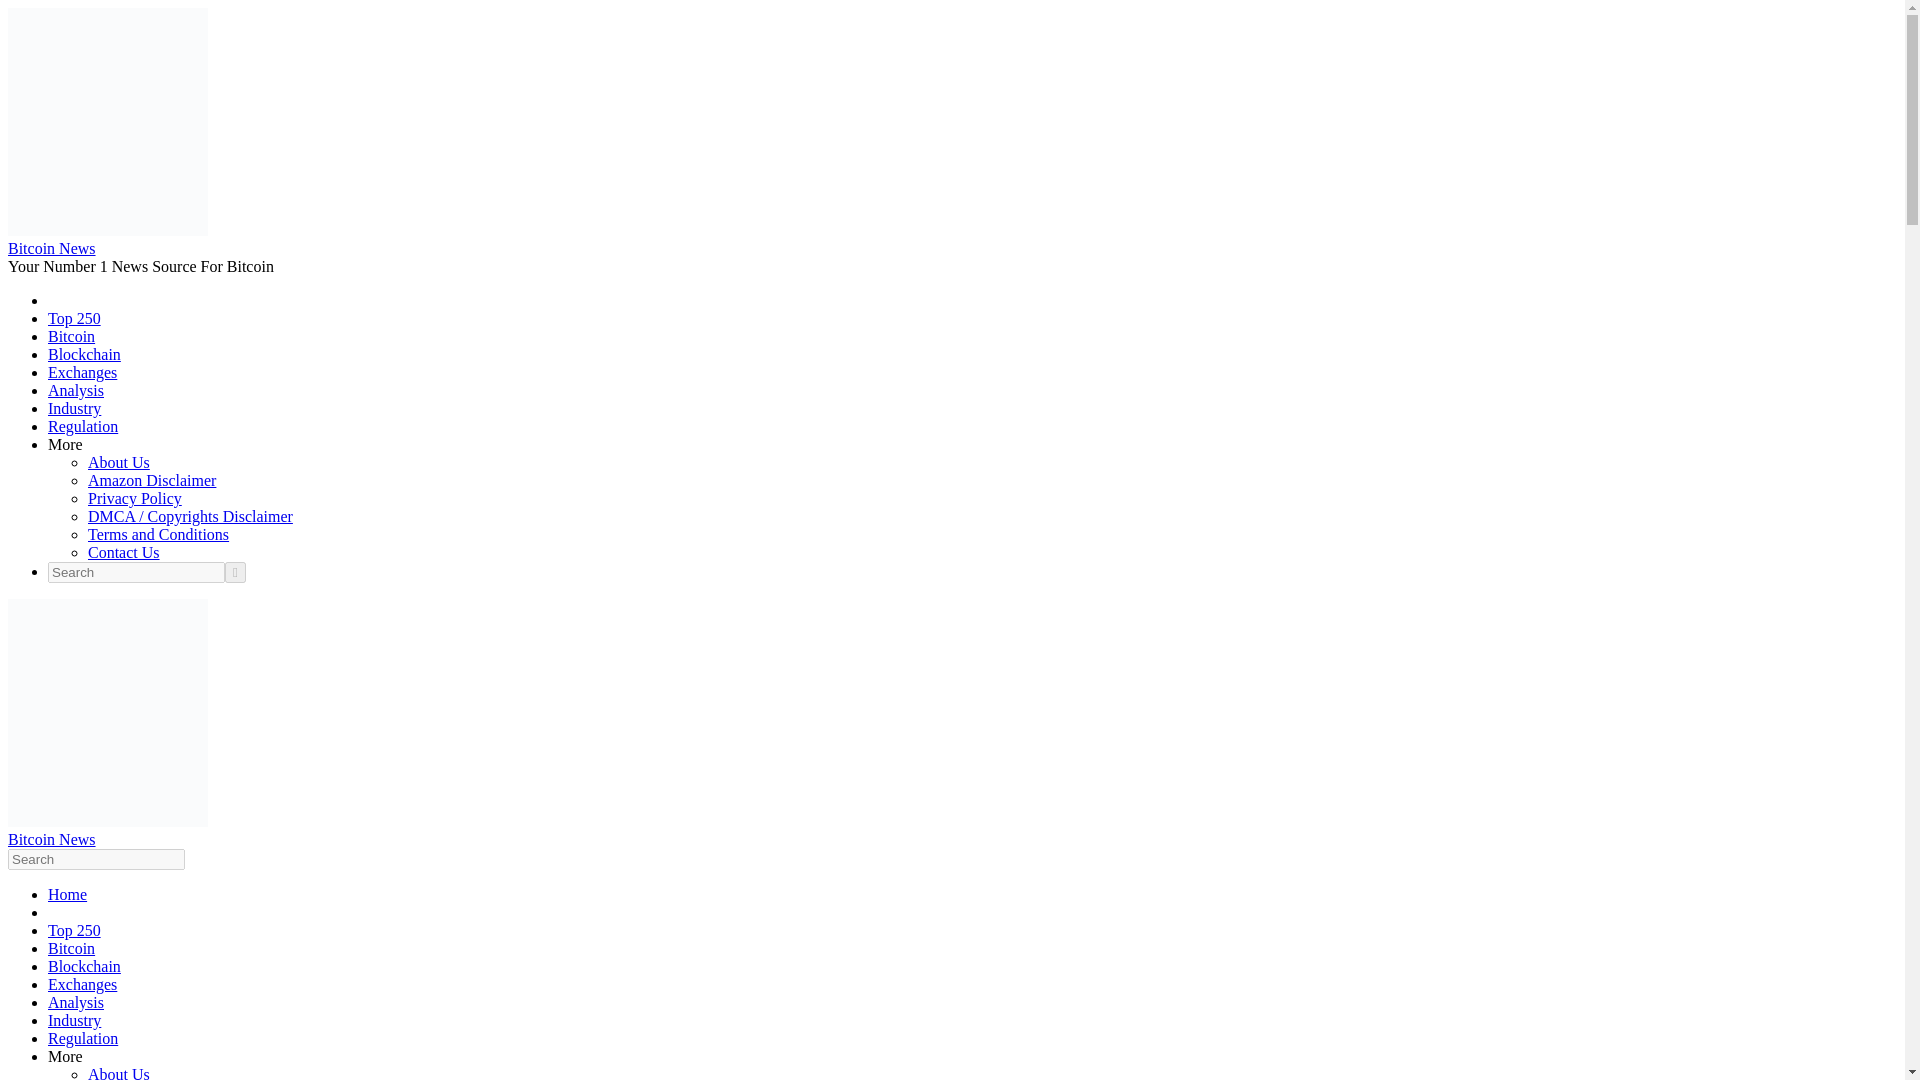 The width and height of the screenshot is (1920, 1080). I want to click on More, so click(65, 444).